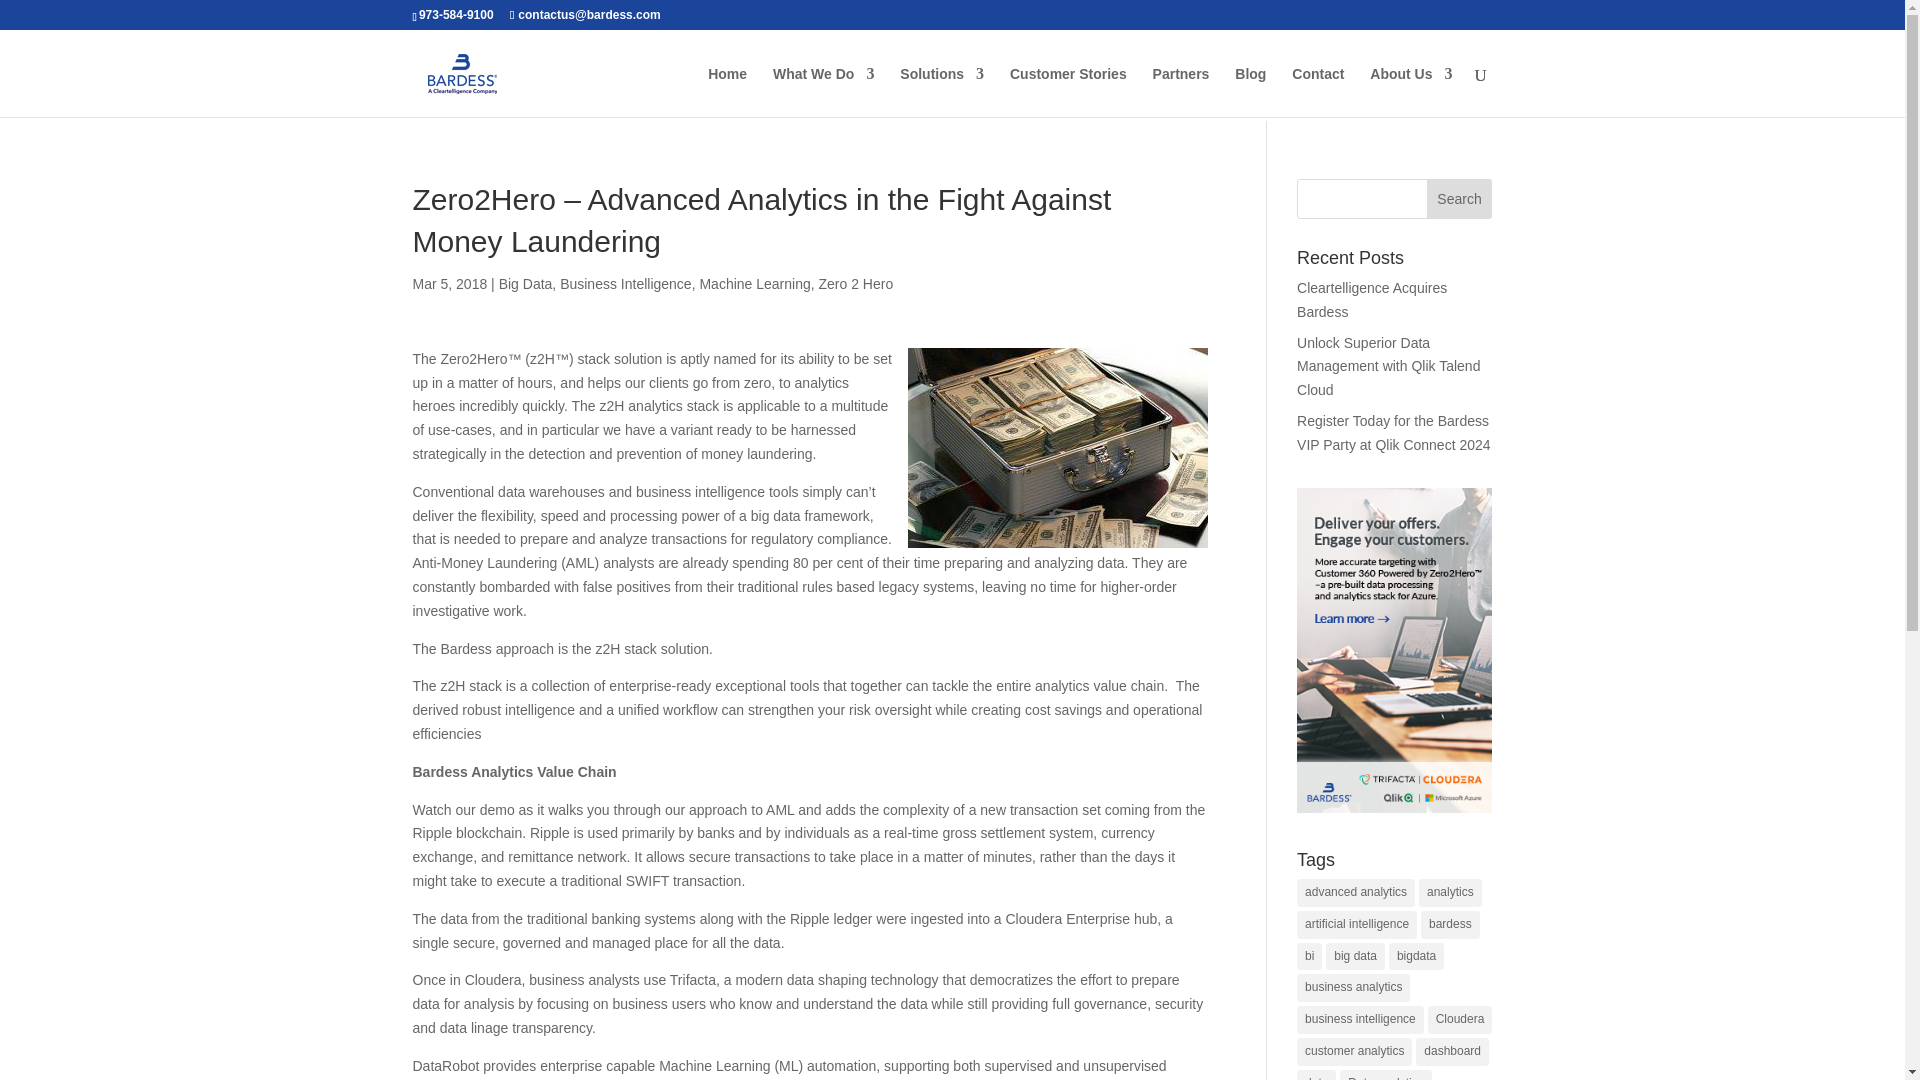 The height and width of the screenshot is (1080, 1920). Describe the element at coordinates (823, 91) in the screenshot. I see `What We Do` at that location.